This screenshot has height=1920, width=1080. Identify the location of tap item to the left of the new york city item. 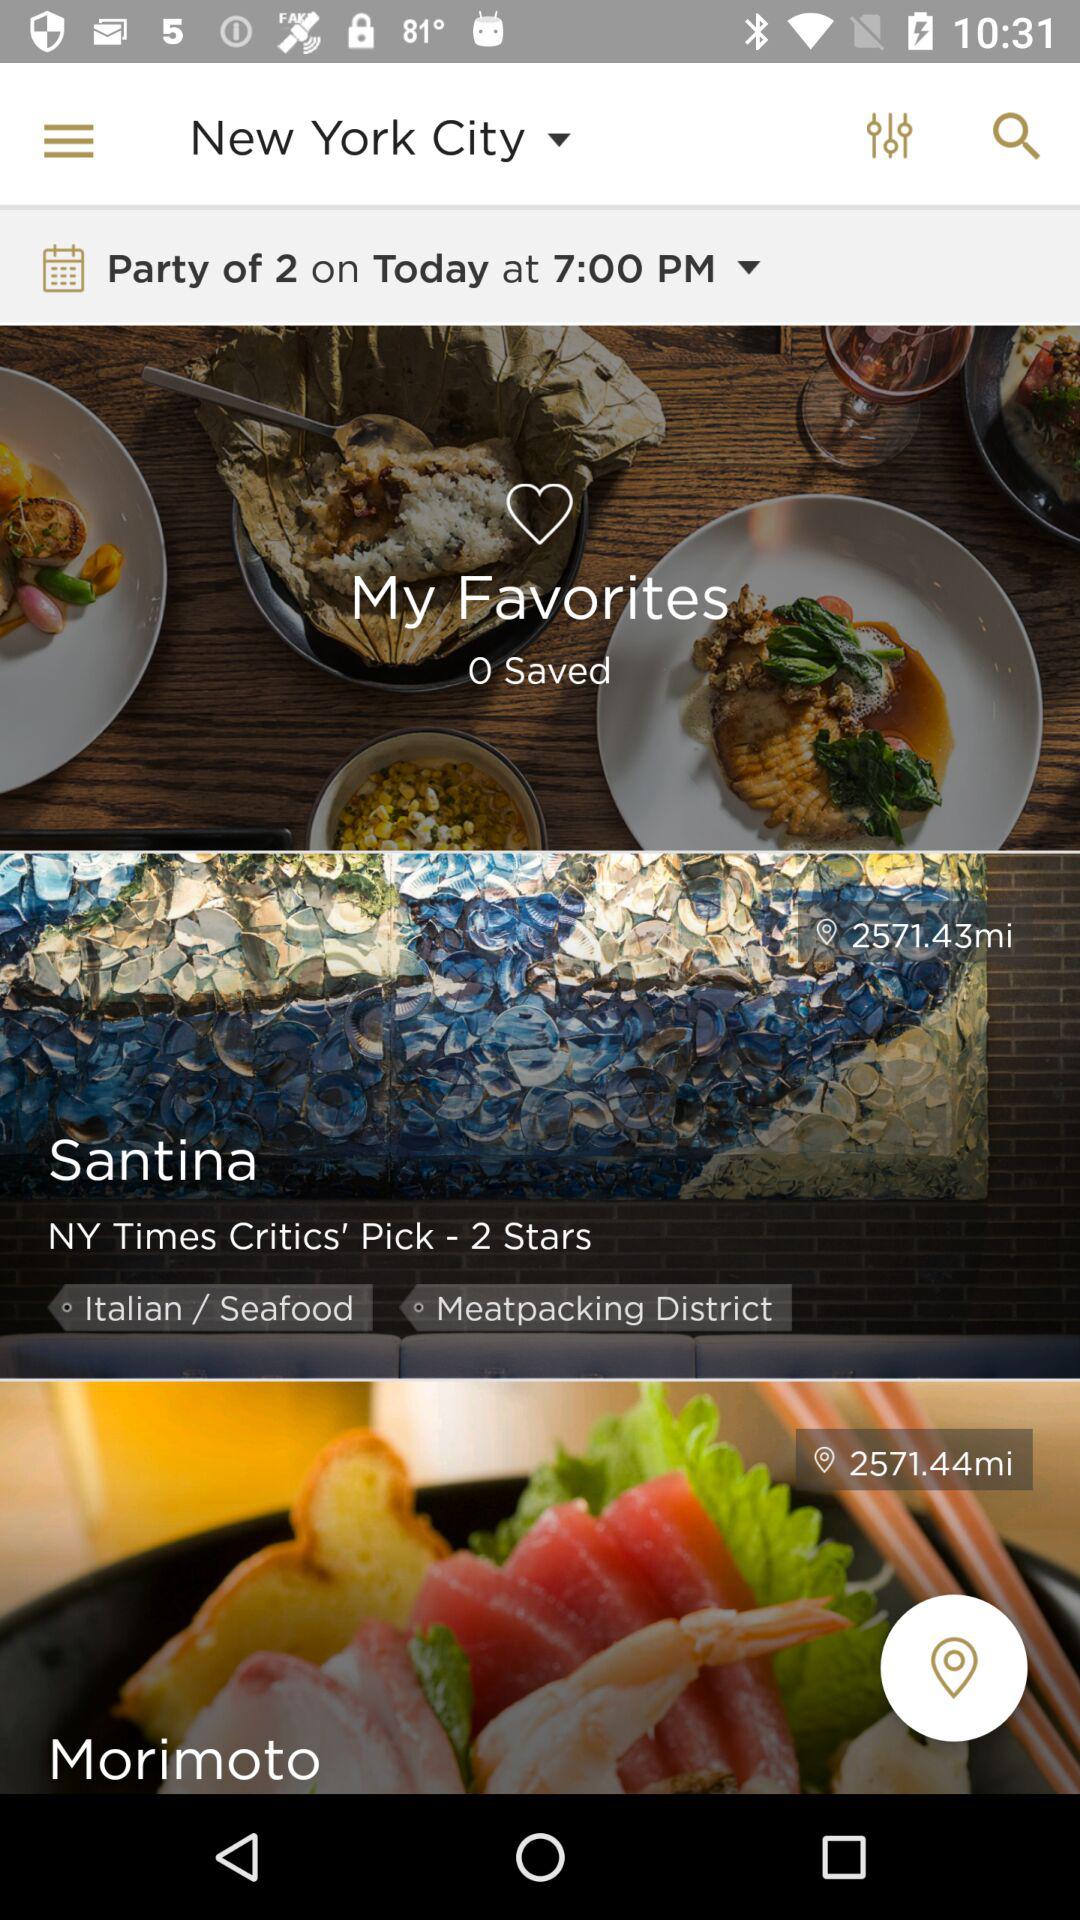
(73, 136).